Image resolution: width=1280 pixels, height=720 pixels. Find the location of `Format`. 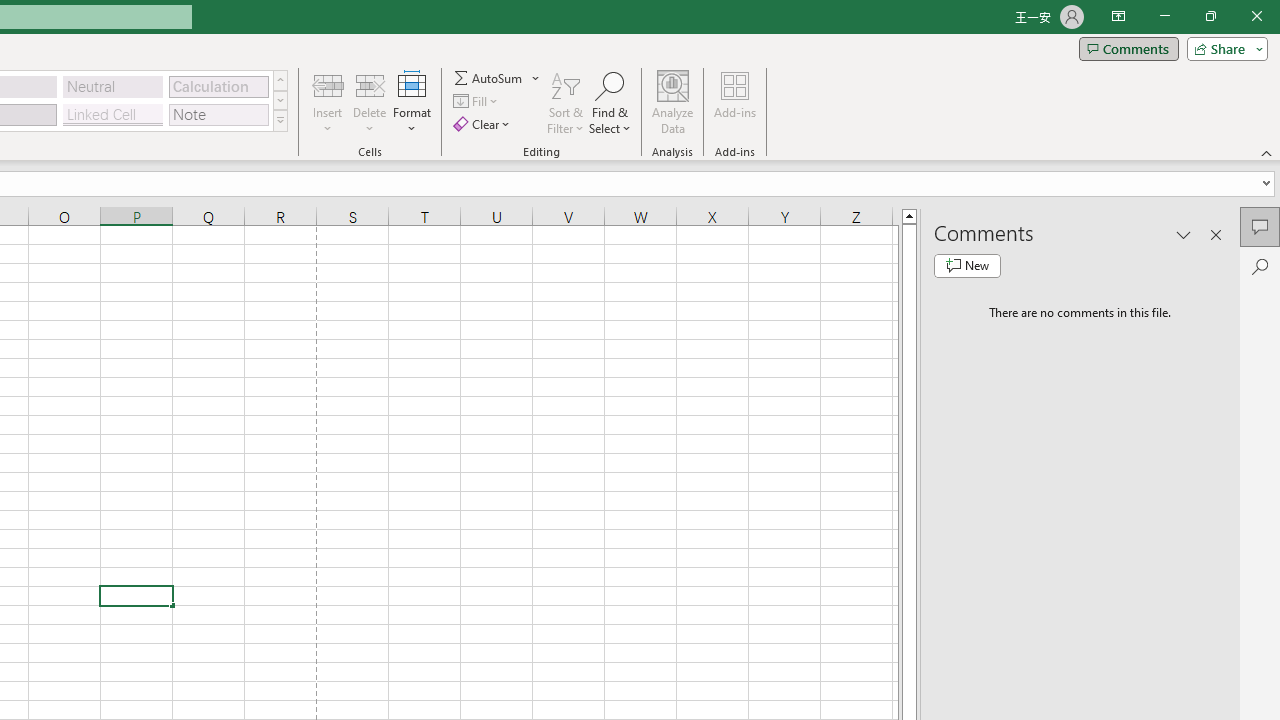

Format is located at coordinates (412, 102).